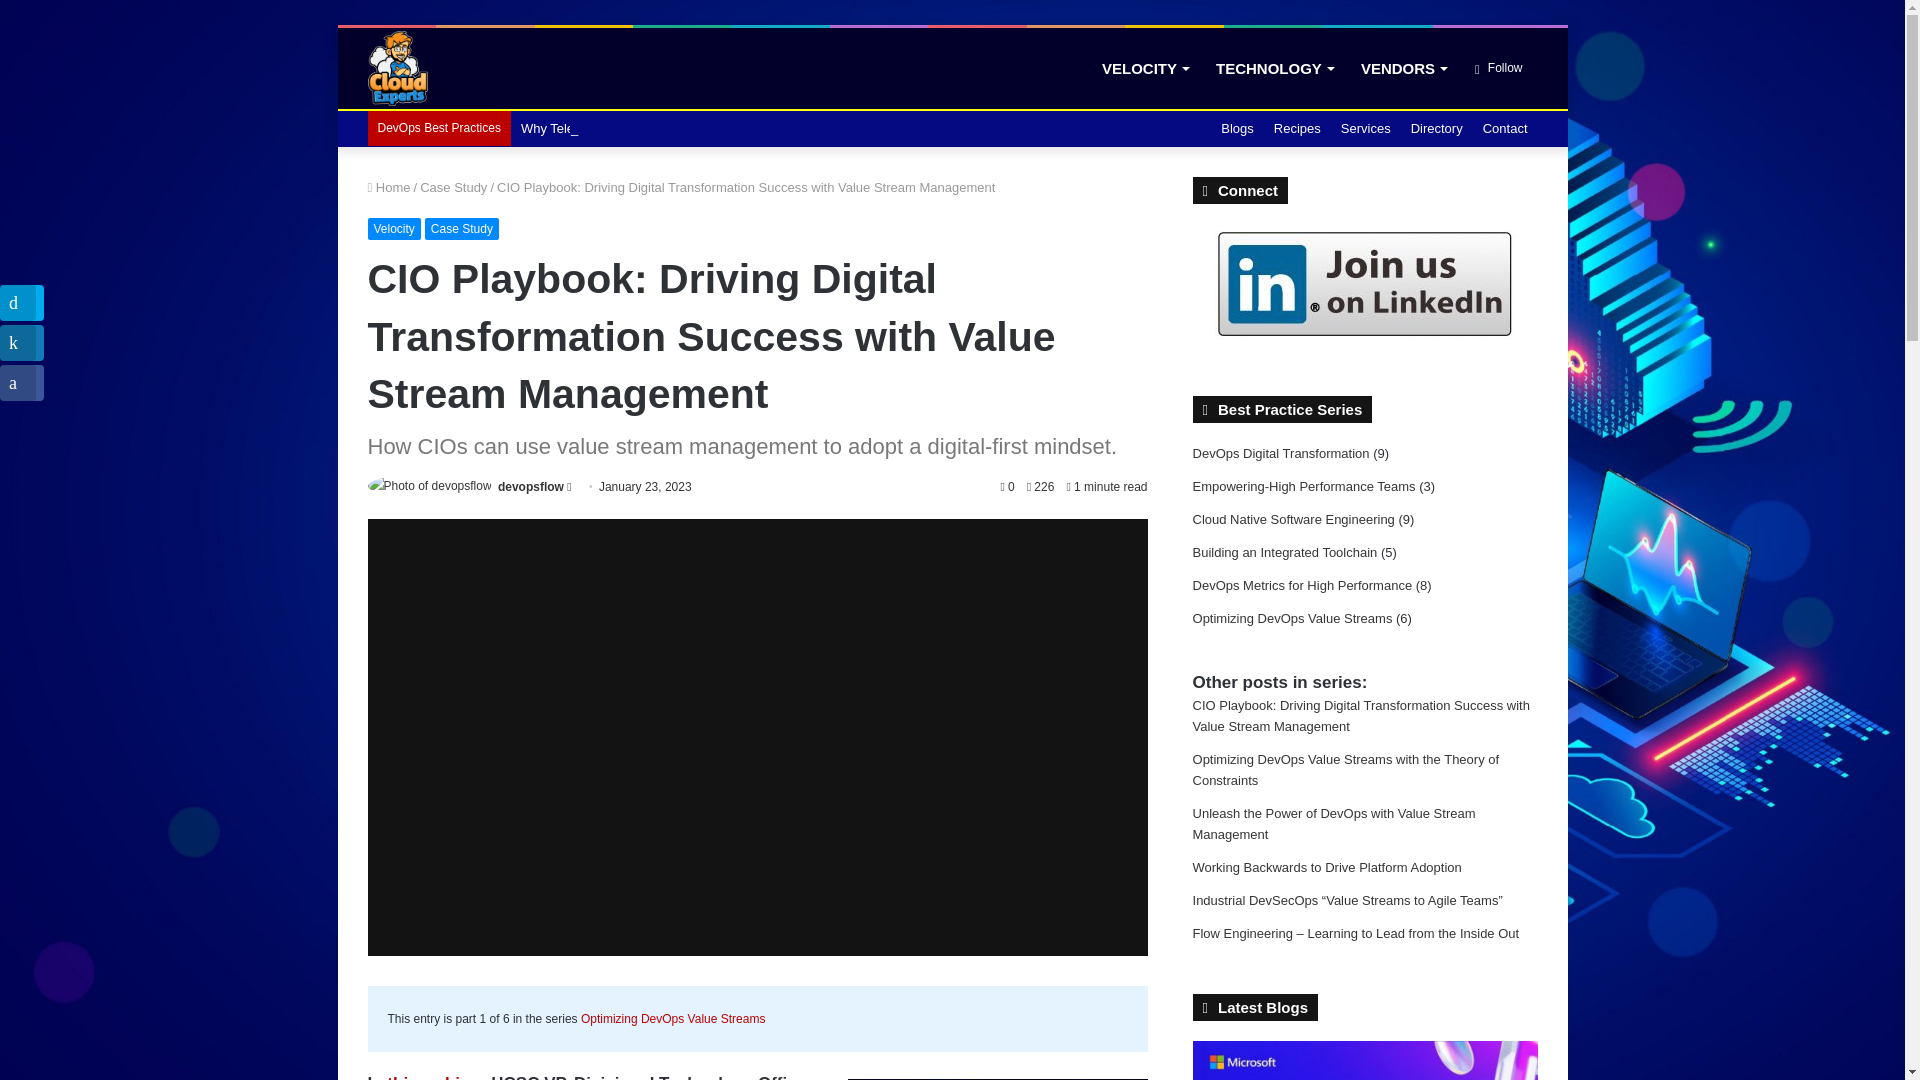 Image resolution: width=1920 pixels, height=1080 pixels. I want to click on Why Telecoms Needs a Cloud Native Manifesto, so click(657, 128).